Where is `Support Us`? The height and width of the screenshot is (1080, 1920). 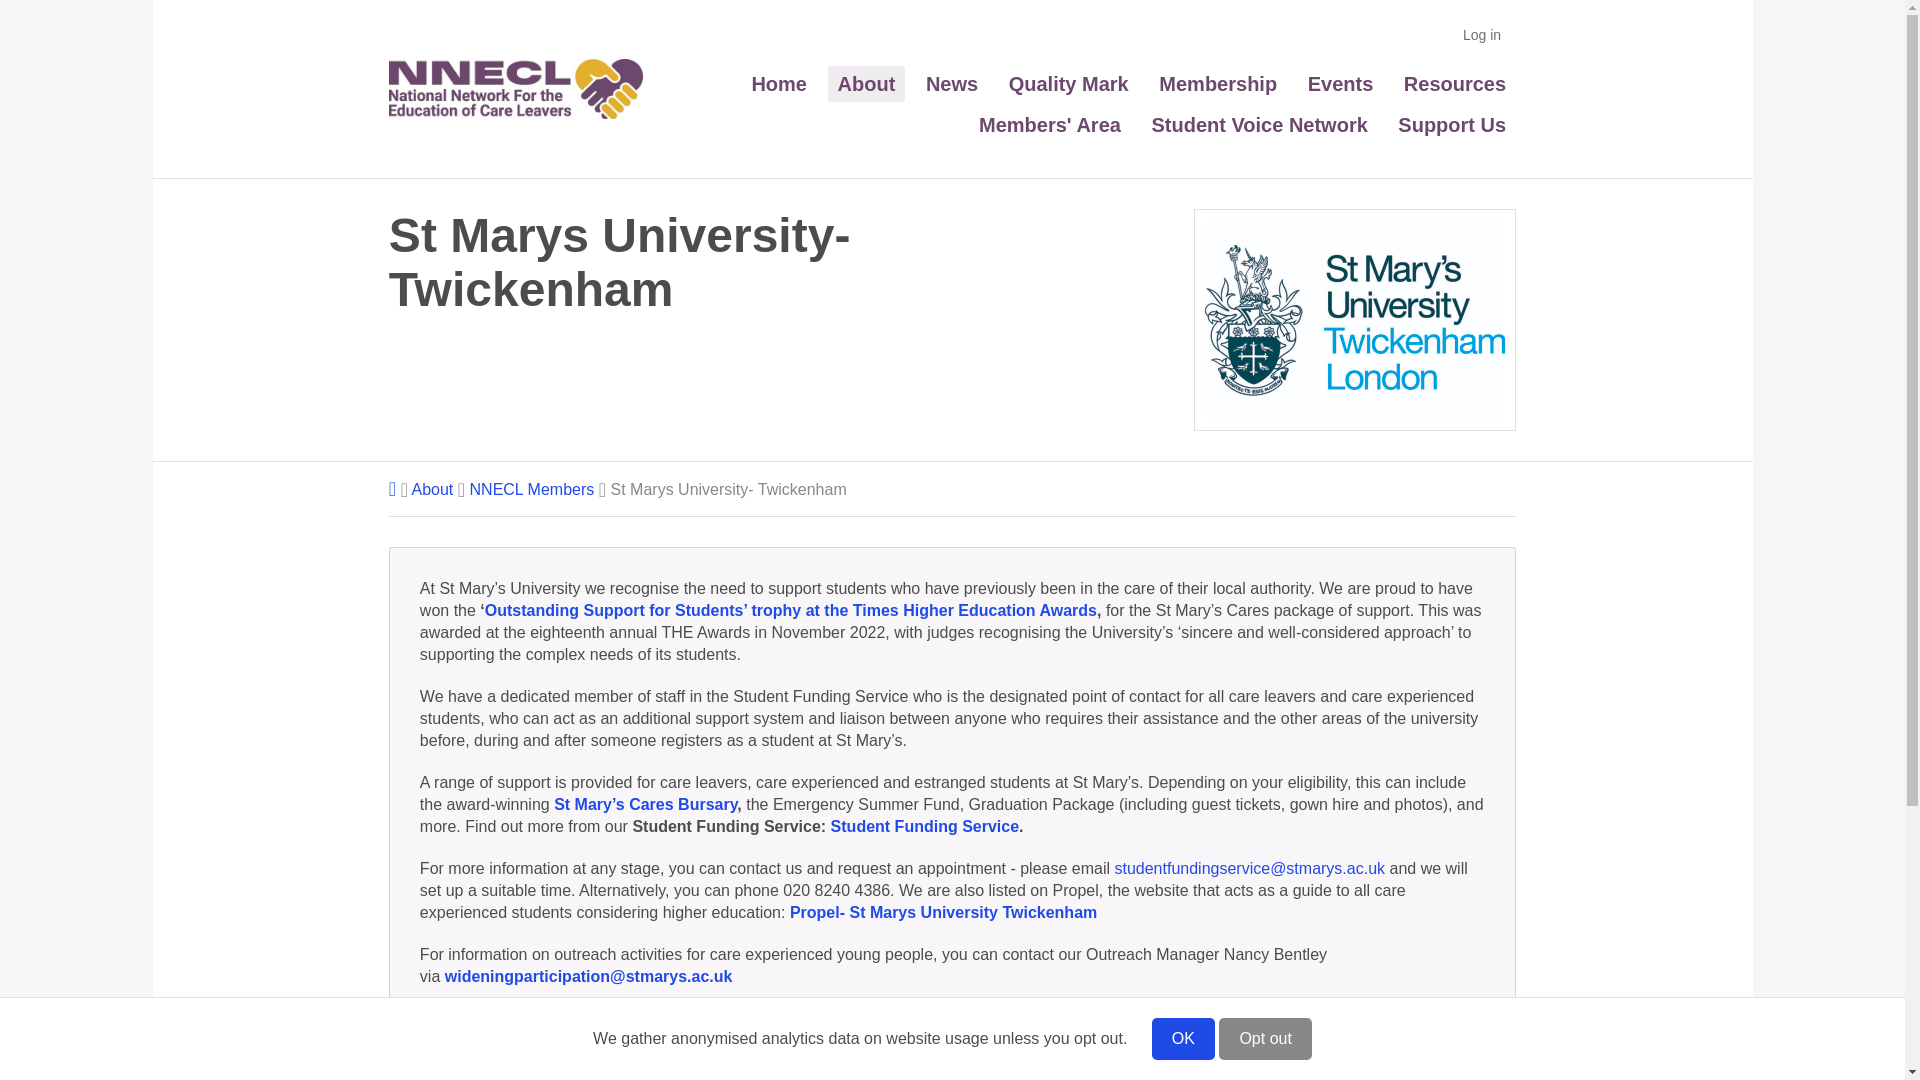 Support Us is located at coordinates (1452, 124).